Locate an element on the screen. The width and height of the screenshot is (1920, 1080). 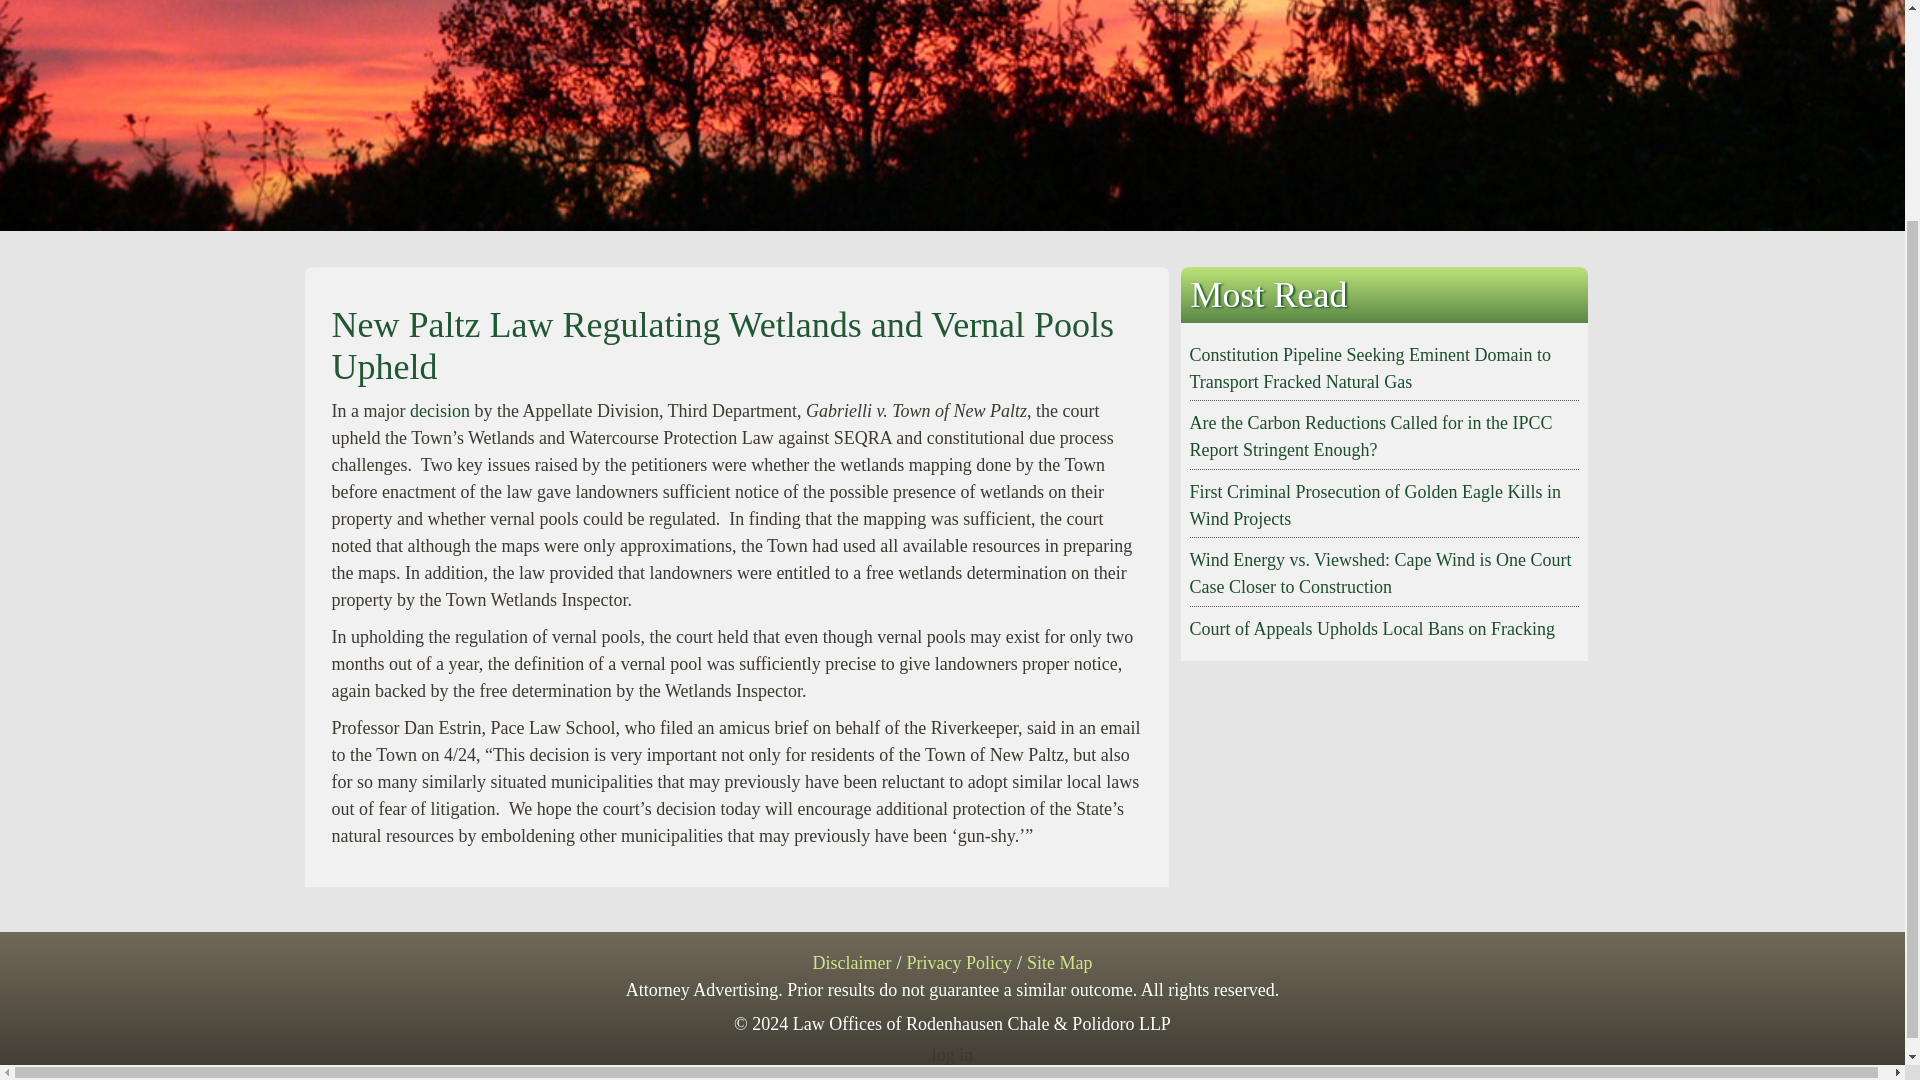
Disclaimer is located at coordinates (851, 962).